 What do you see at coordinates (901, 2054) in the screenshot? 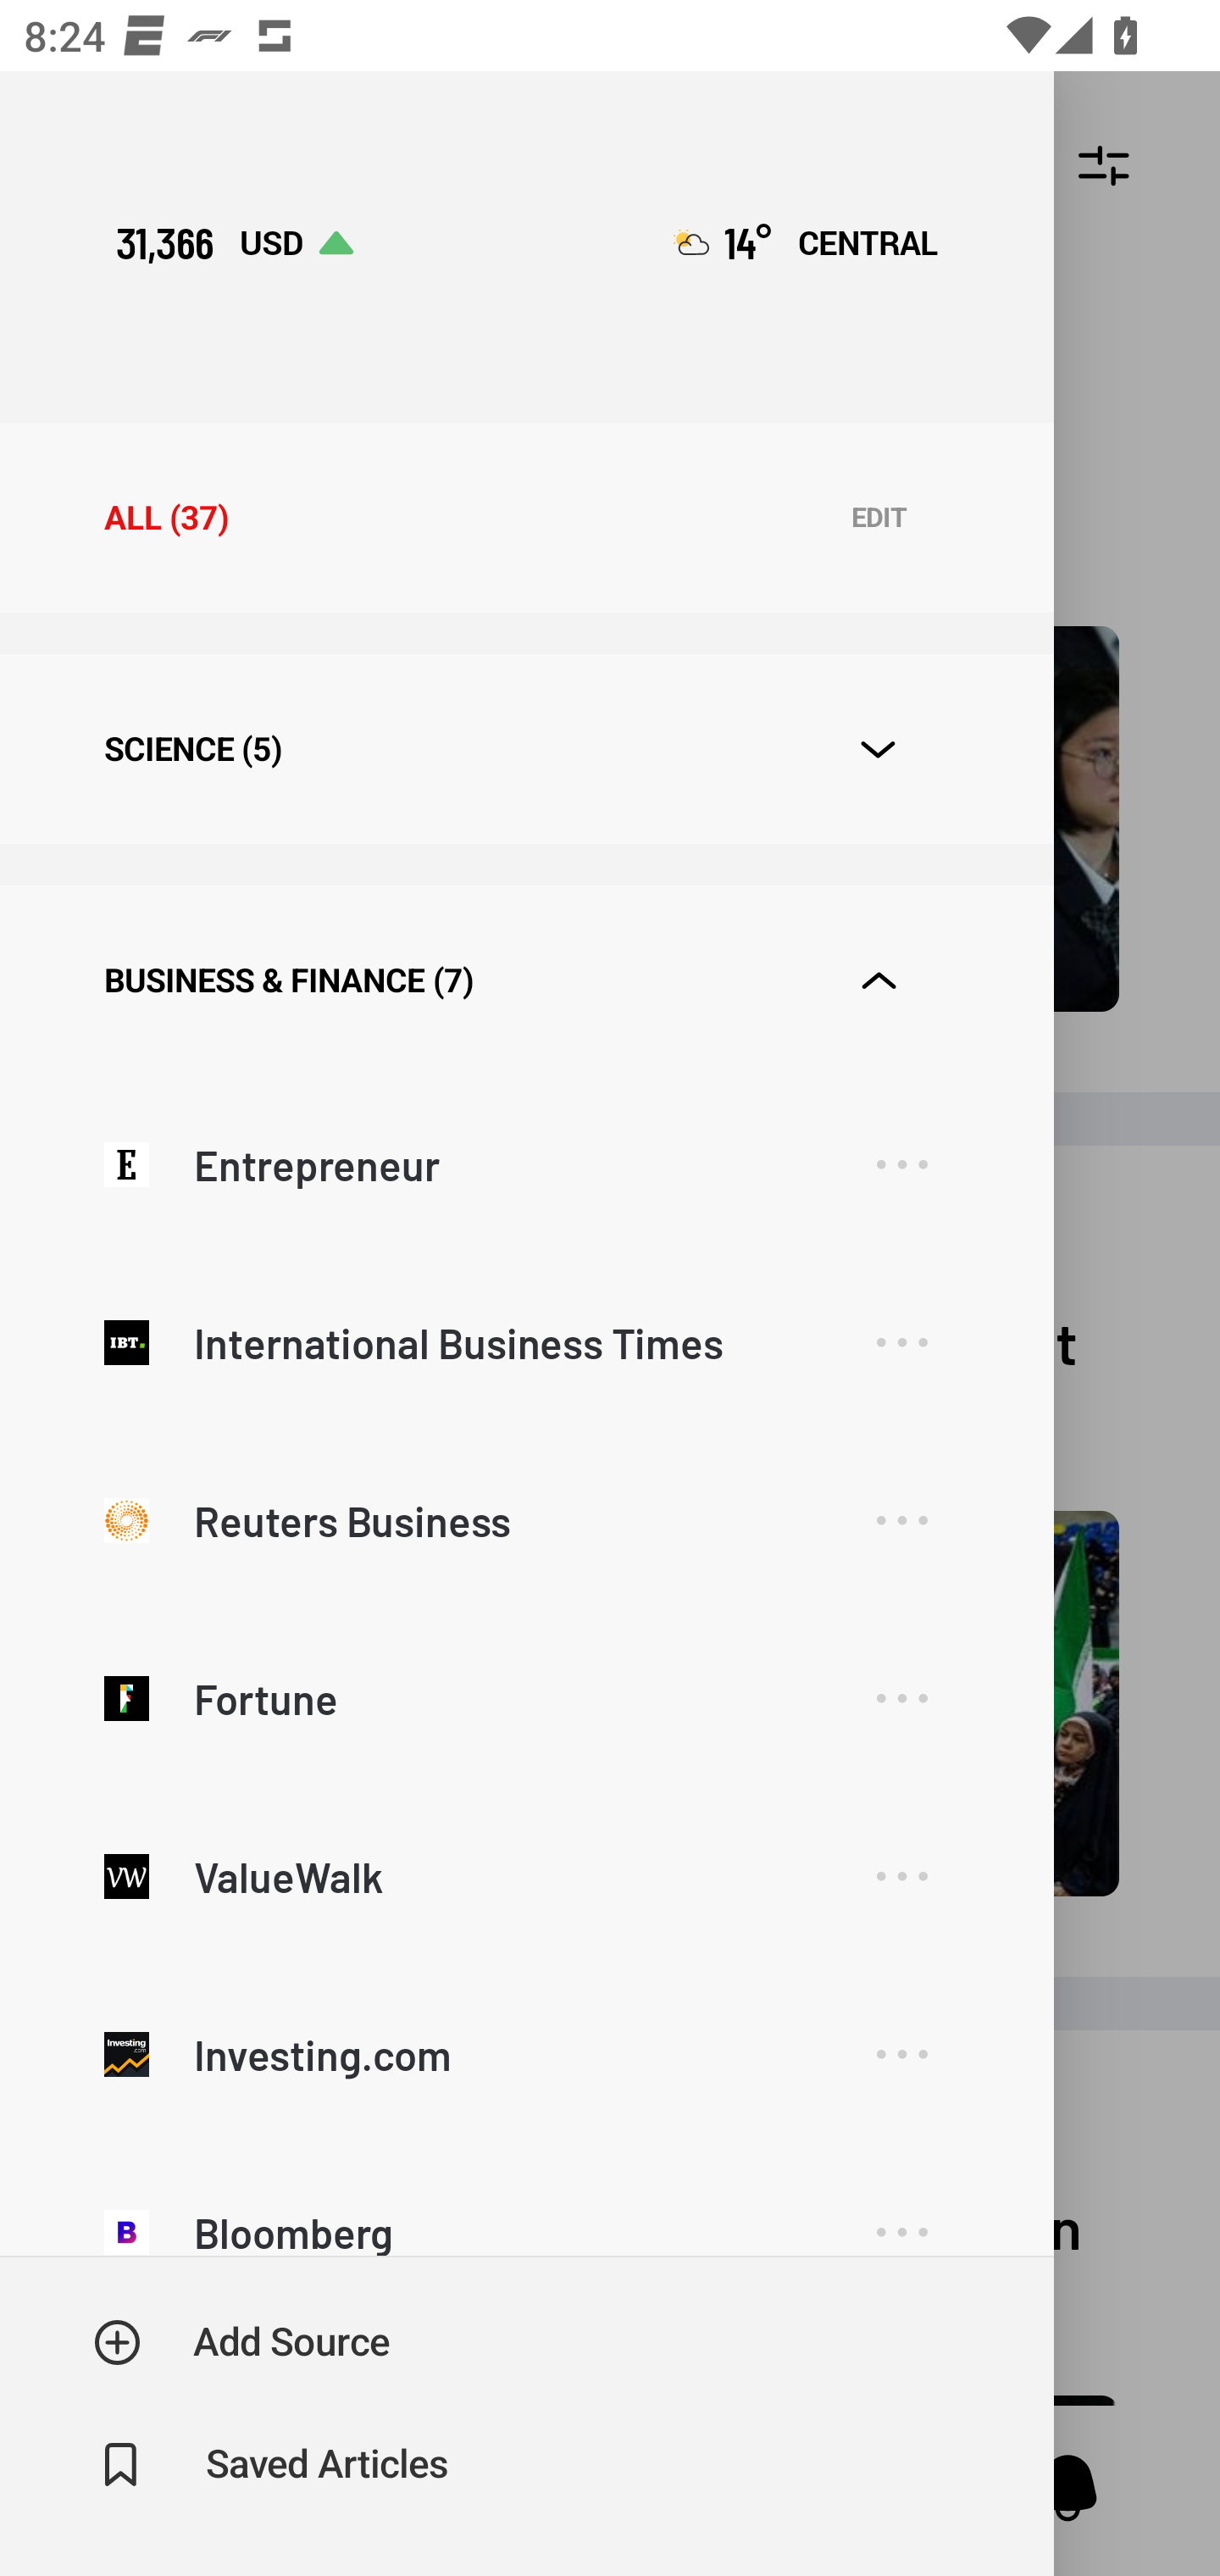
I see `More Options` at bounding box center [901, 2054].